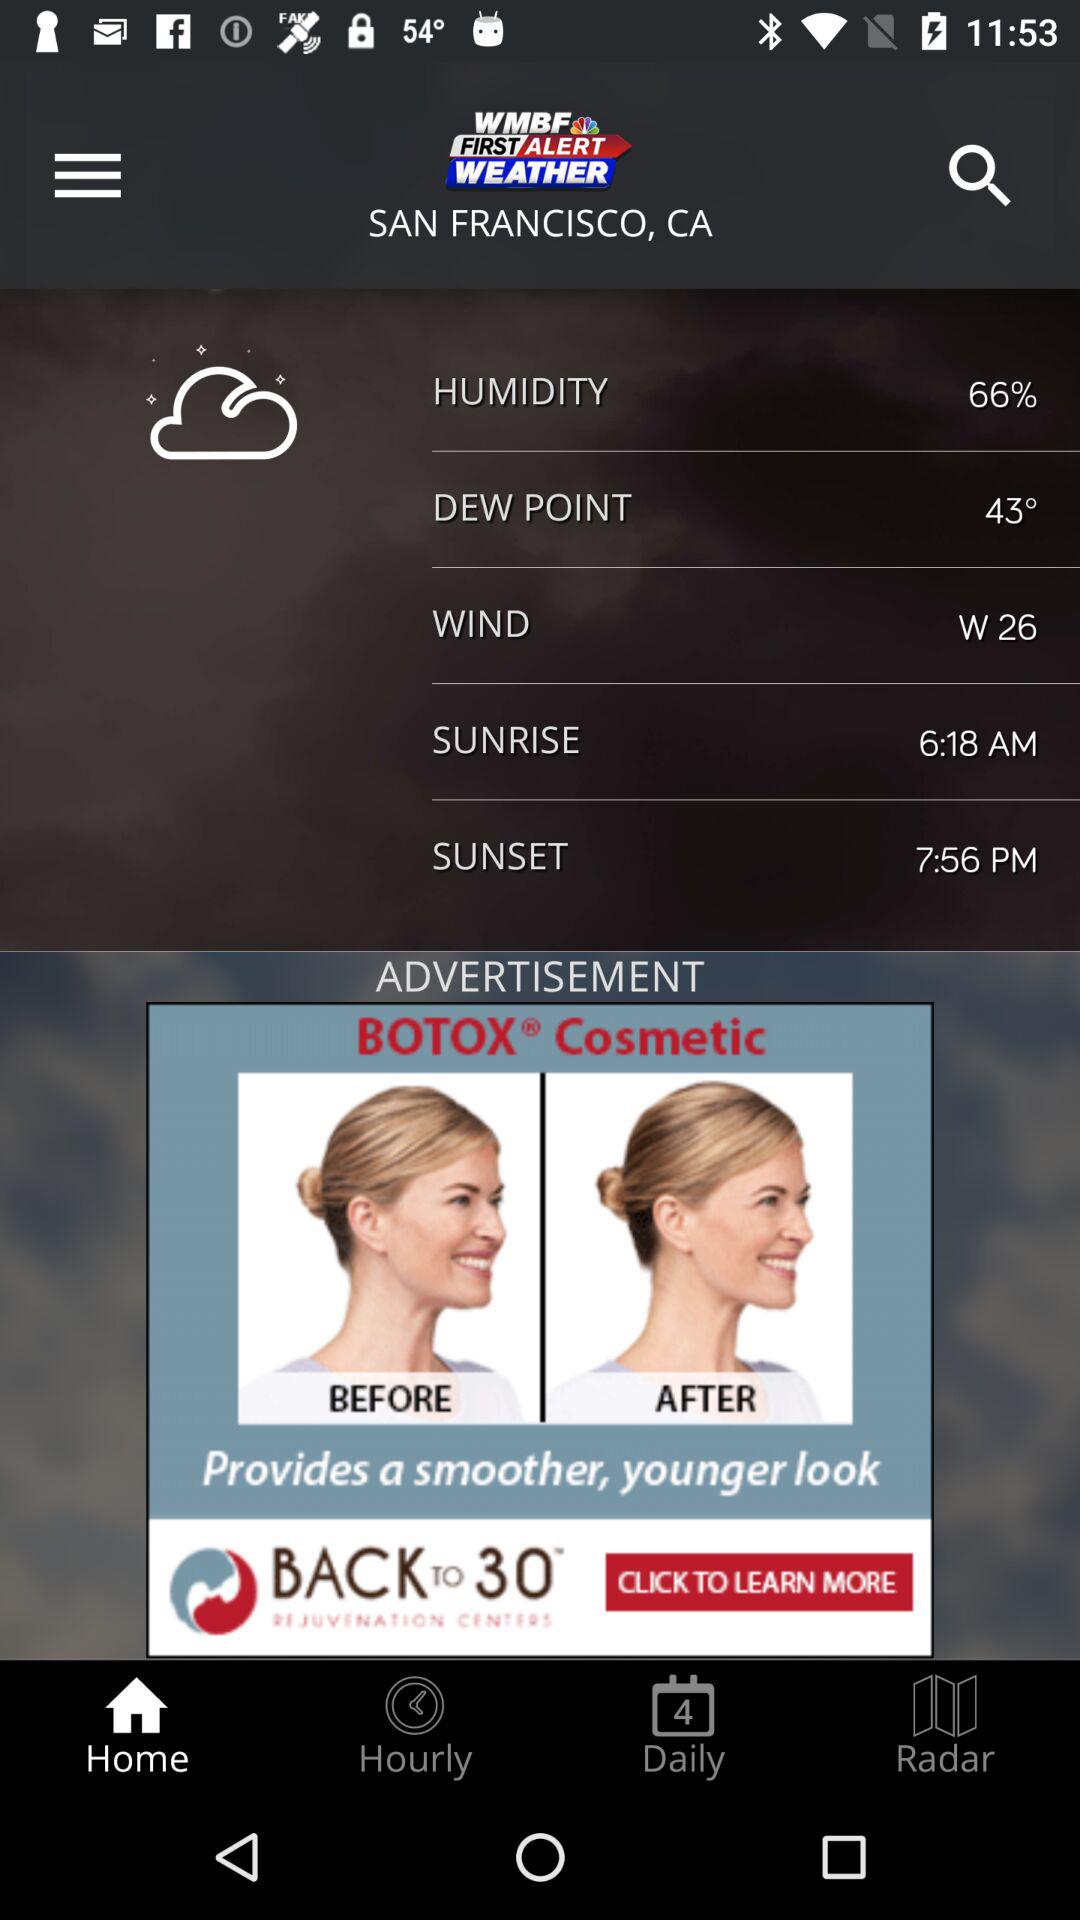 This screenshot has width=1080, height=1920. Describe the element at coordinates (136, 1726) in the screenshot. I see `turn on home item` at that location.